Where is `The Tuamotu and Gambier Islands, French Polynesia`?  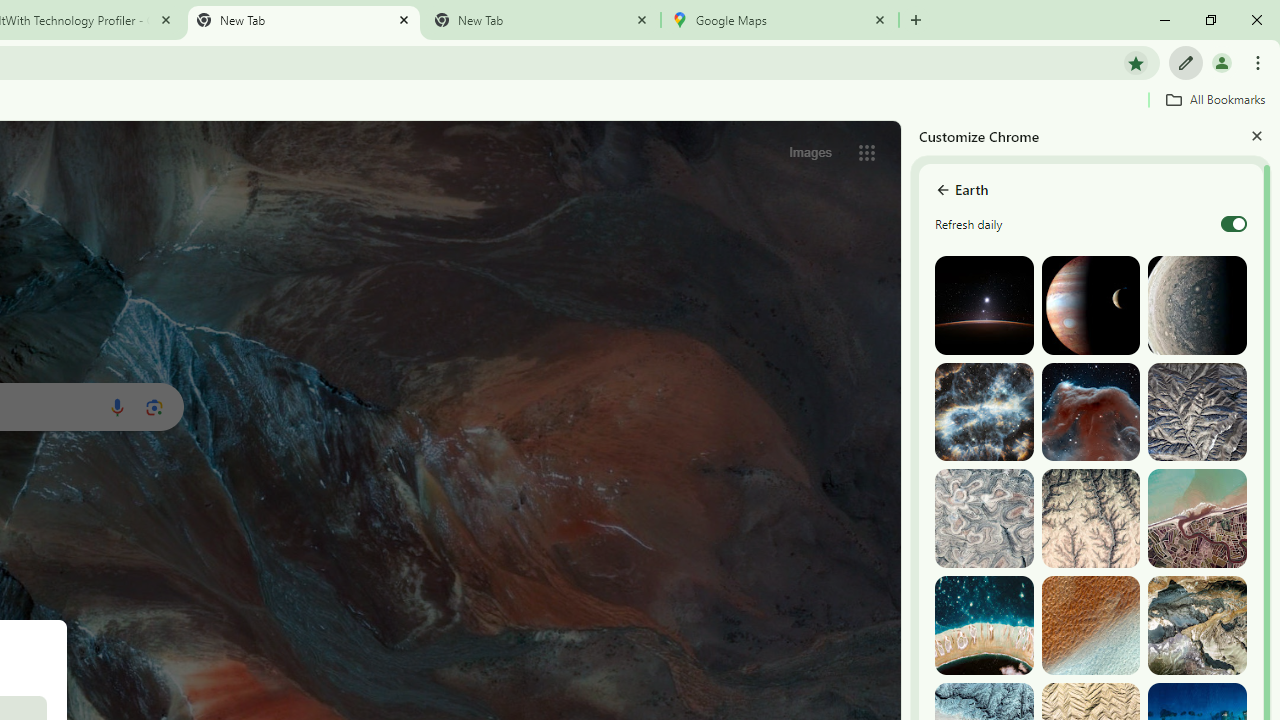
The Tuamotu and Gambier Islands, French Polynesia is located at coordinates (984, 626).